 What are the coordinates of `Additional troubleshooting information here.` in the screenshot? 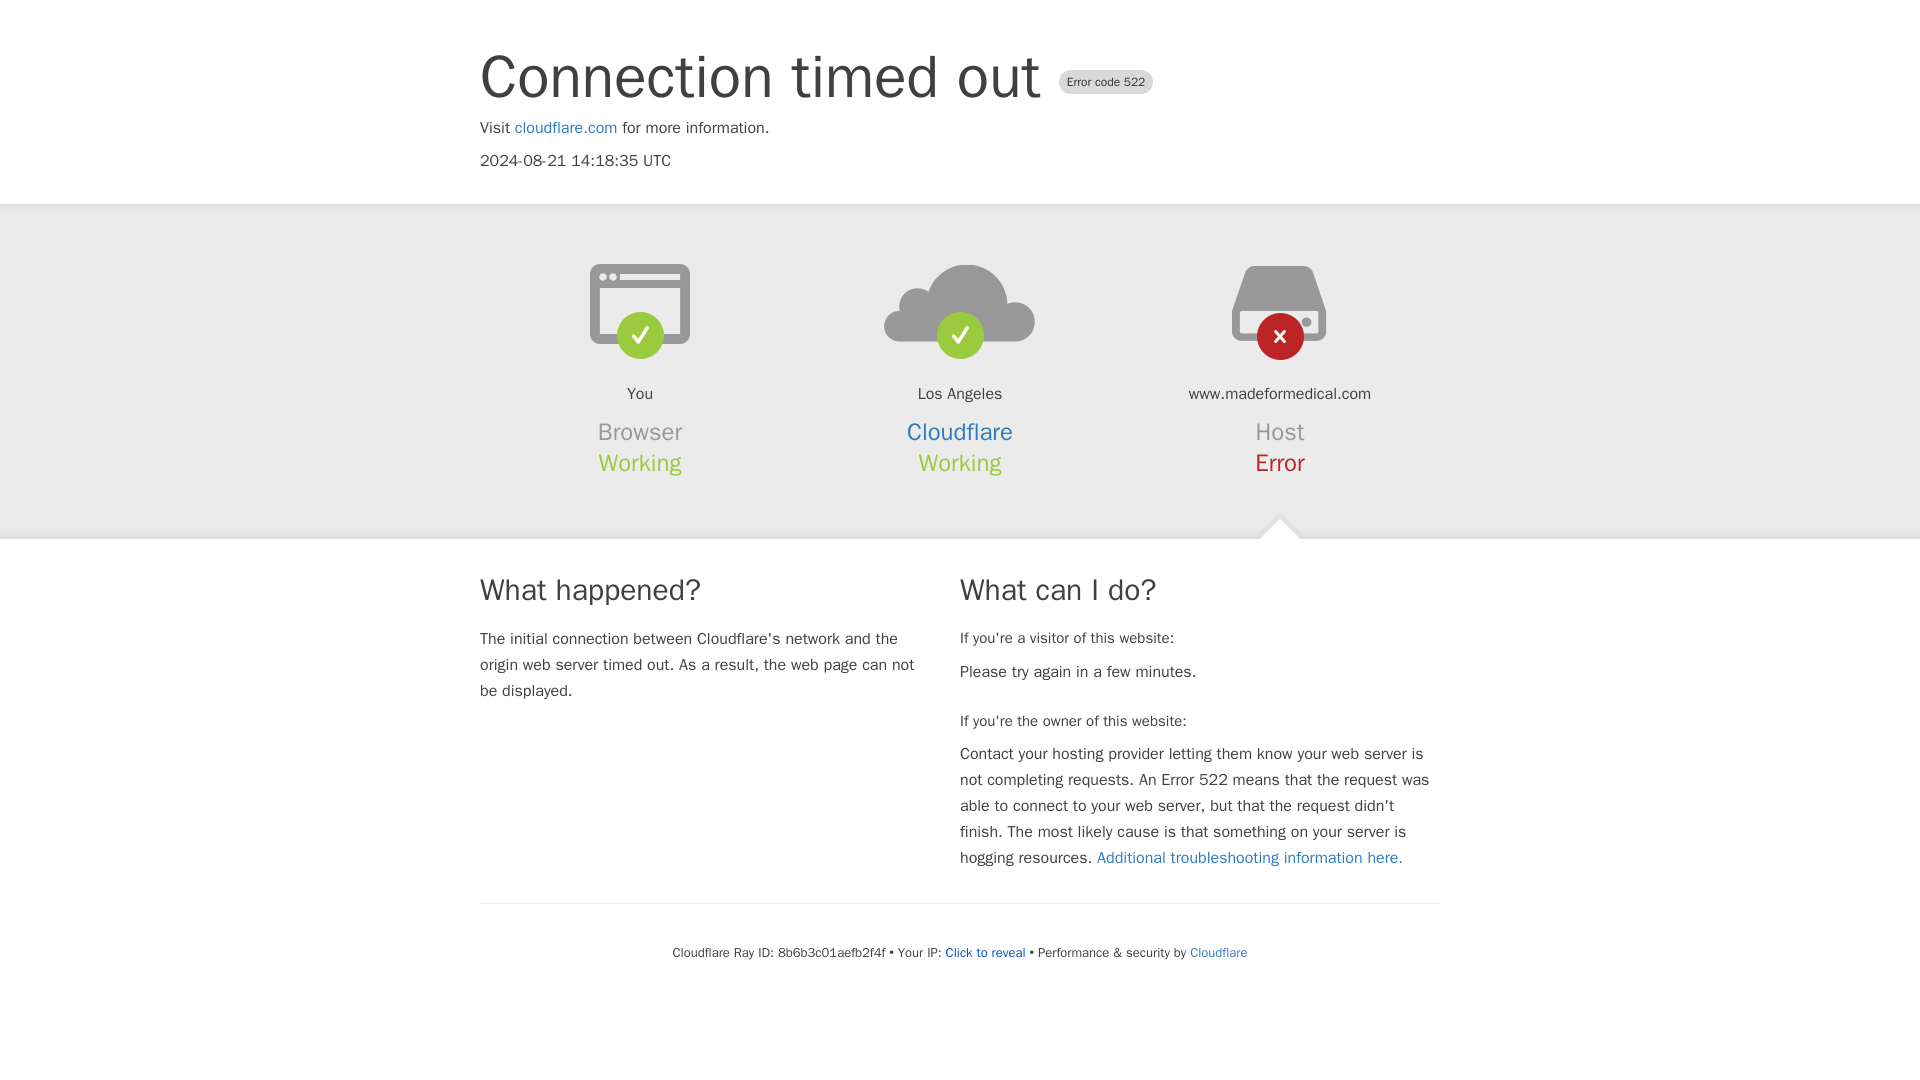 It's located at (1250, 858).